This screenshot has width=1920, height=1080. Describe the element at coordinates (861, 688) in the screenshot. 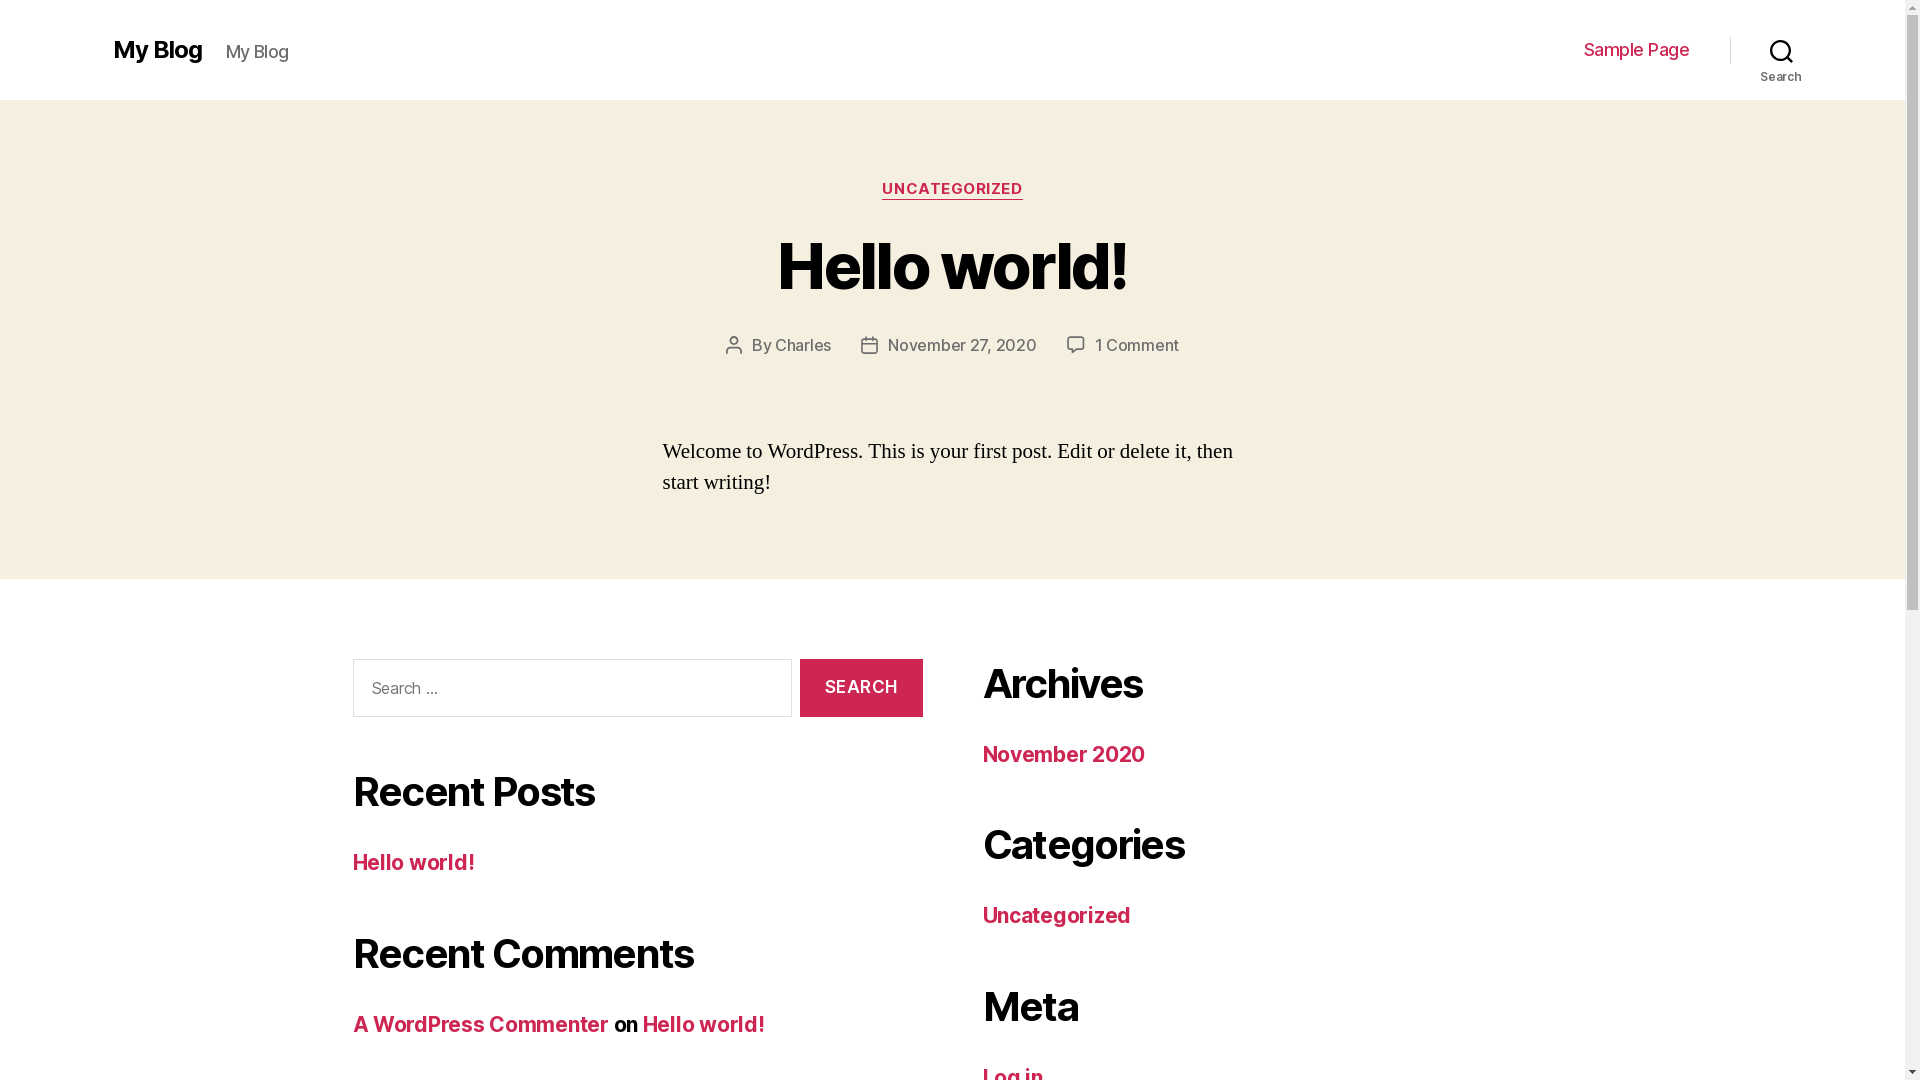

I see `Search` at that location.